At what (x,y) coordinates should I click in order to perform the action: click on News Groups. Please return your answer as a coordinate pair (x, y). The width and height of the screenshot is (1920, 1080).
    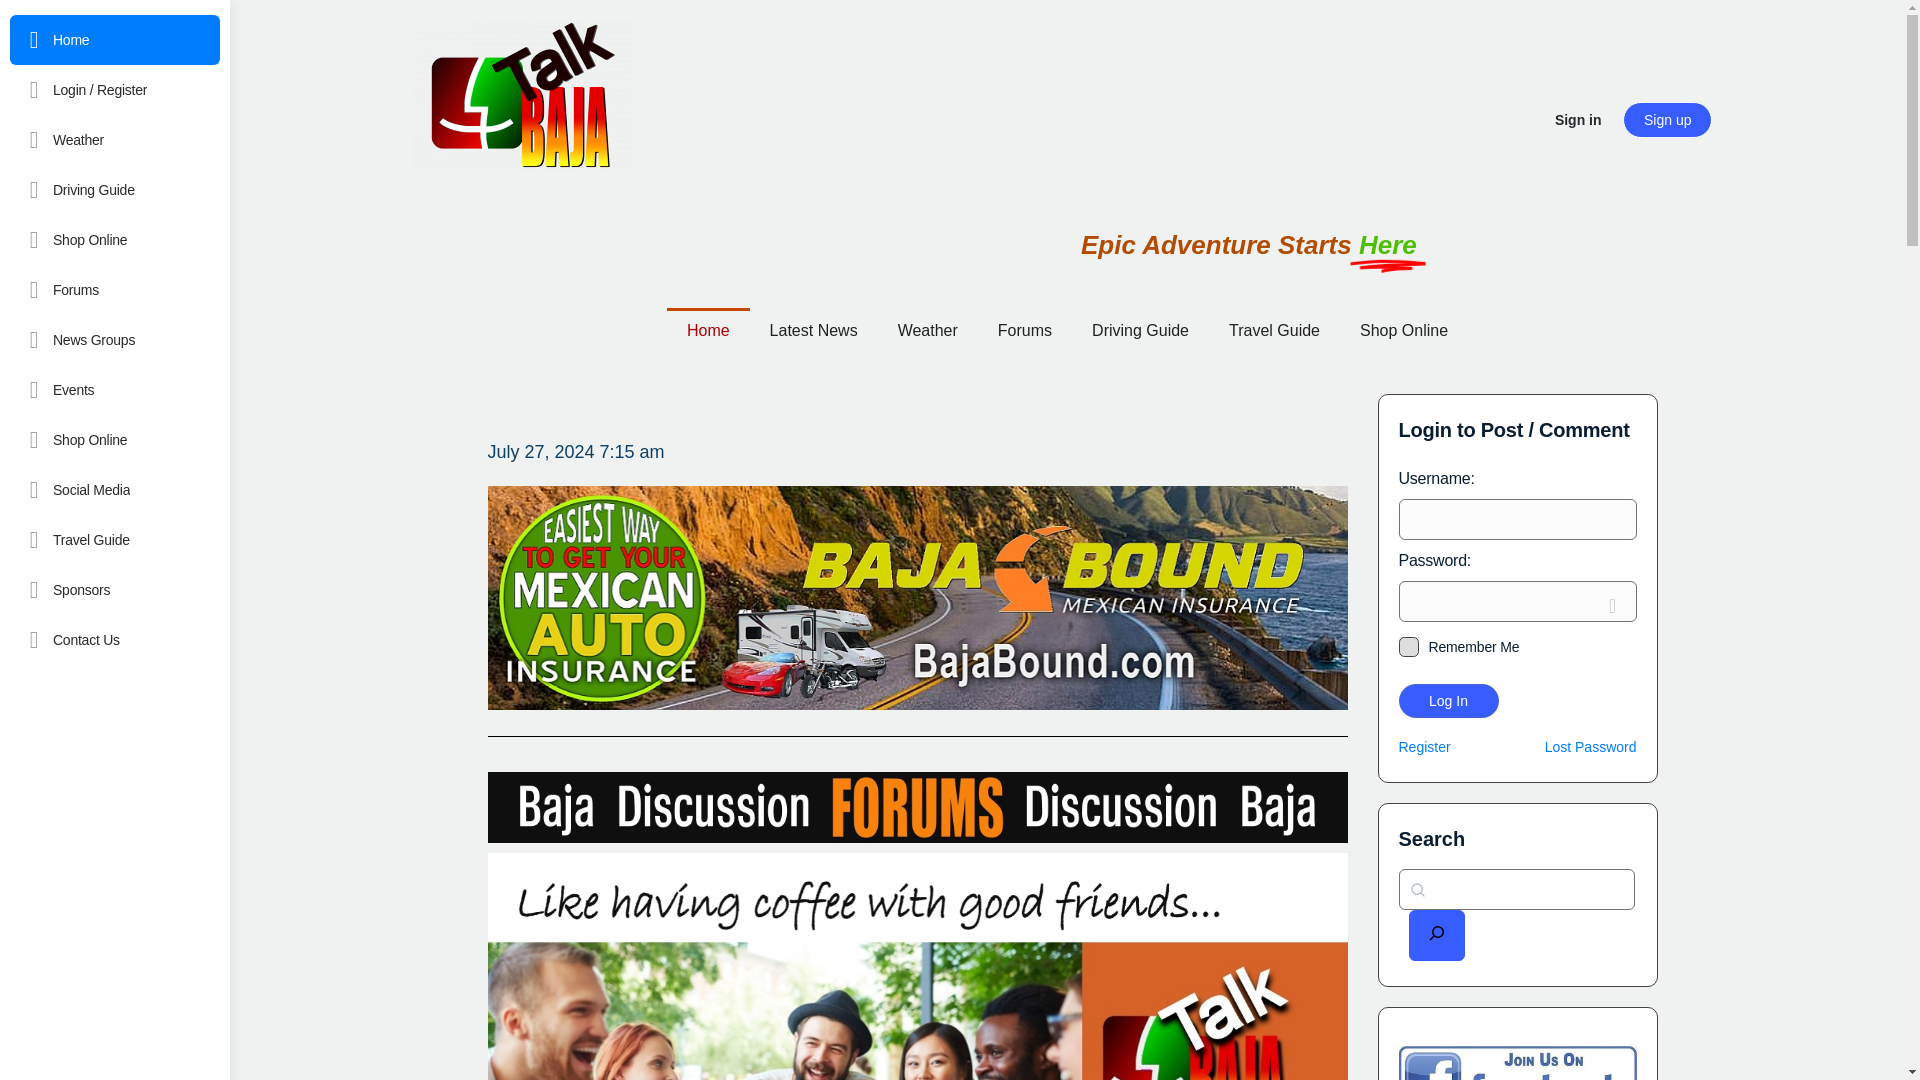
    Looking at the image, I should click on (114, 340).